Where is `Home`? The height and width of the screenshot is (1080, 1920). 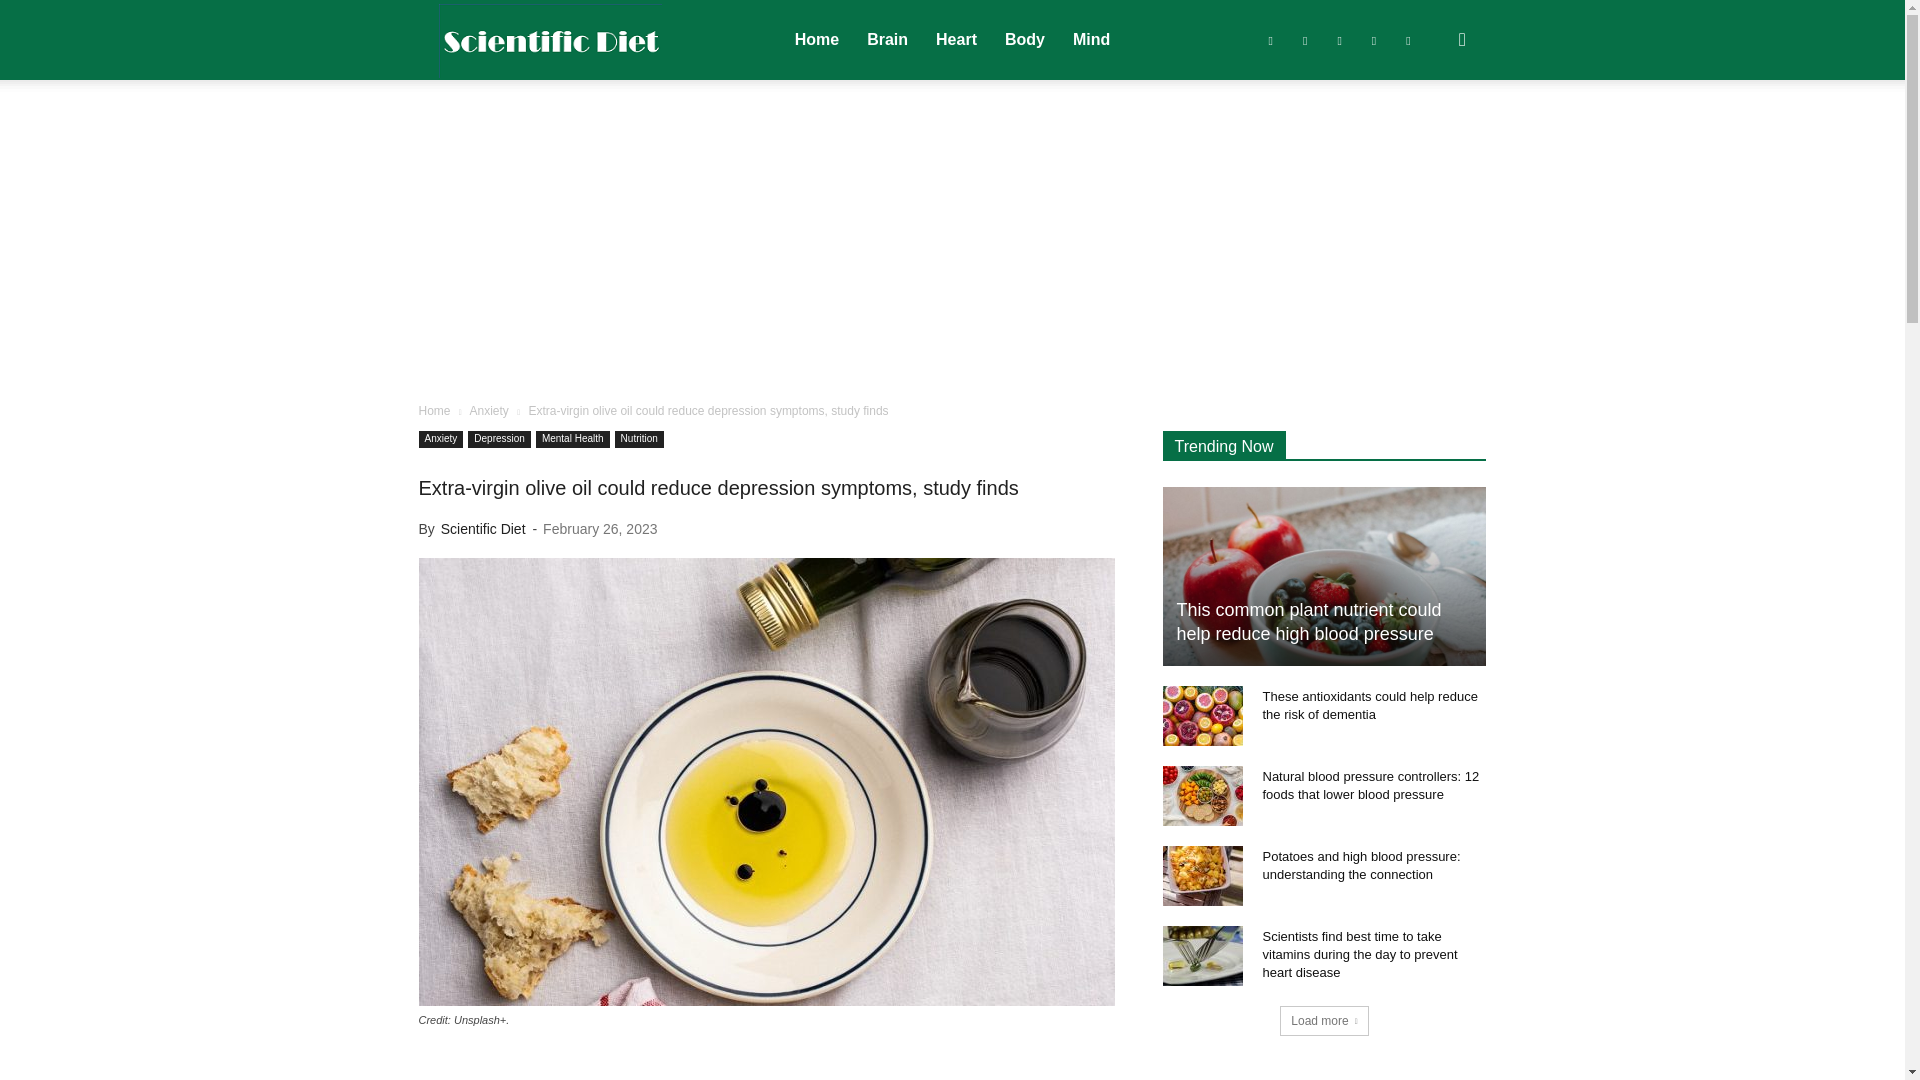 Home is located at coordinates (816, 40).